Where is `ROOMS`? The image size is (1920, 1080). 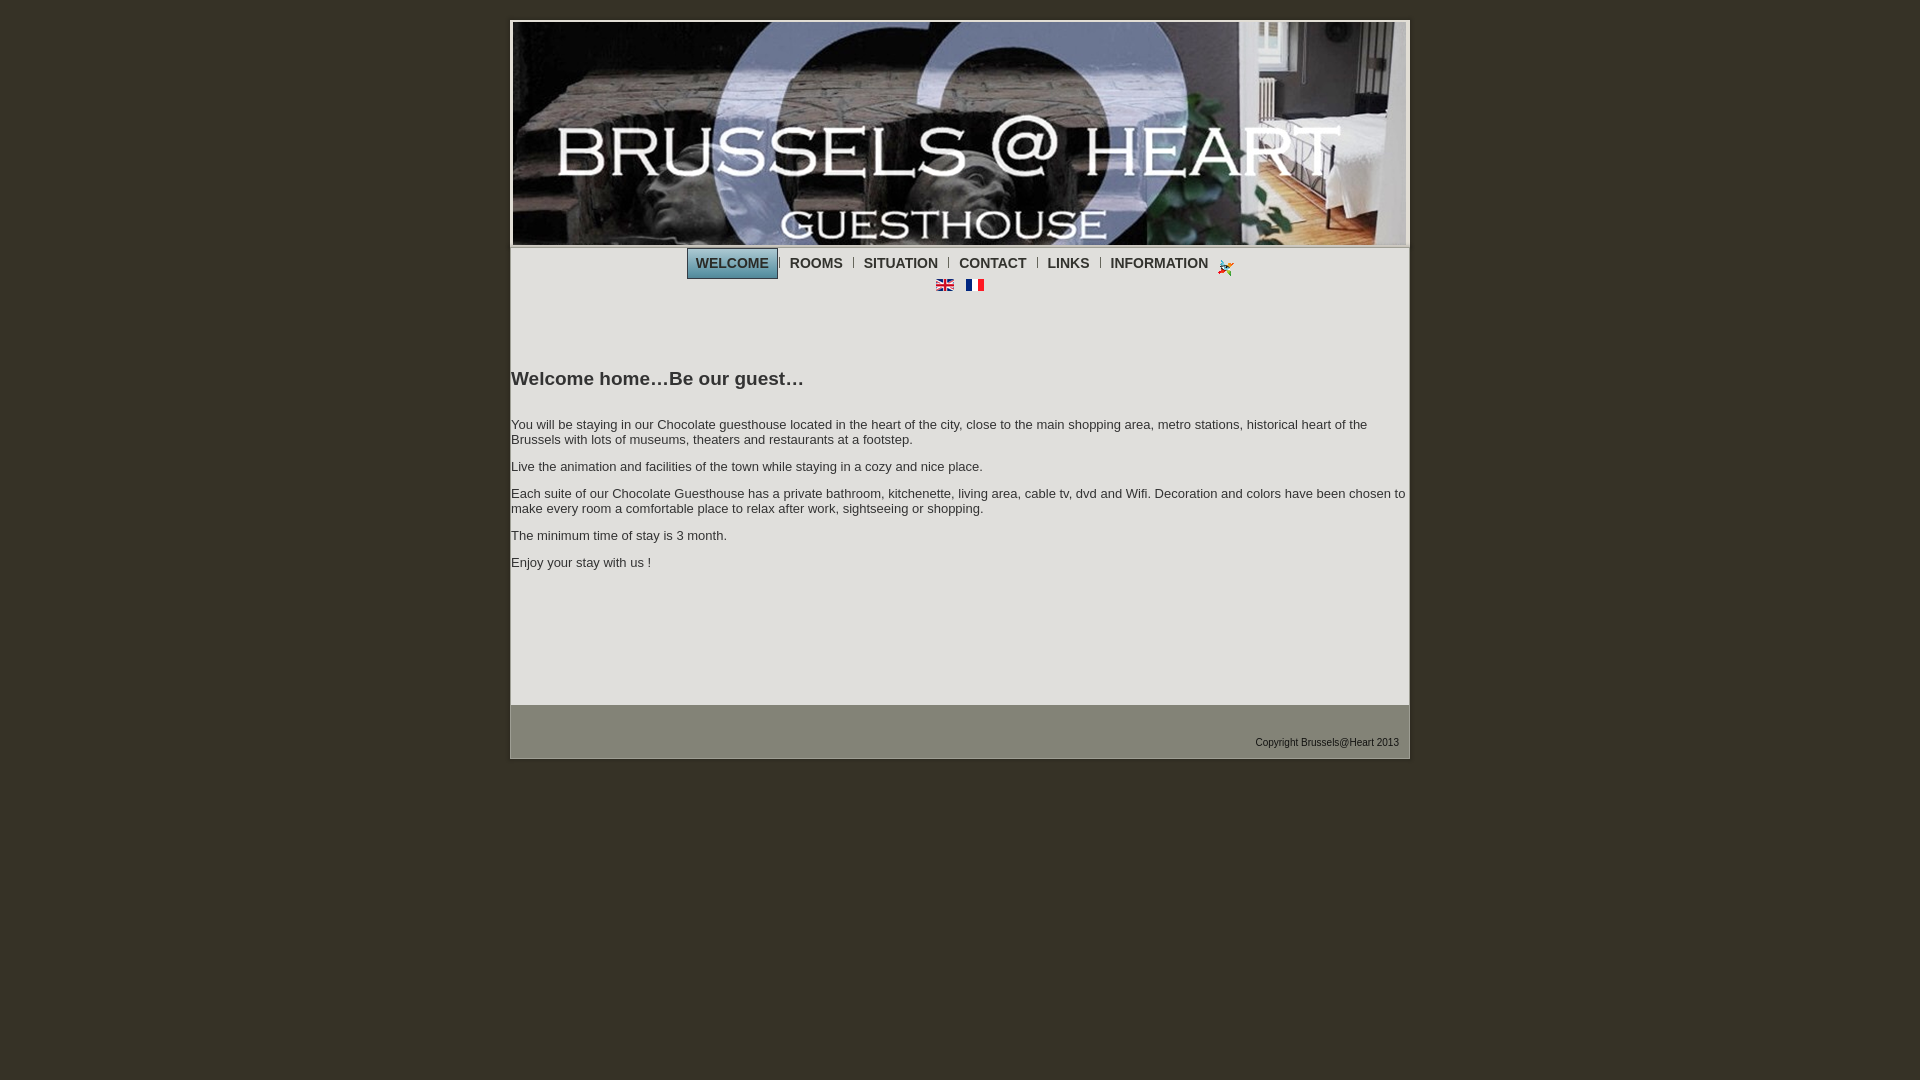
ROOMS is located at coordinates (816, 264).